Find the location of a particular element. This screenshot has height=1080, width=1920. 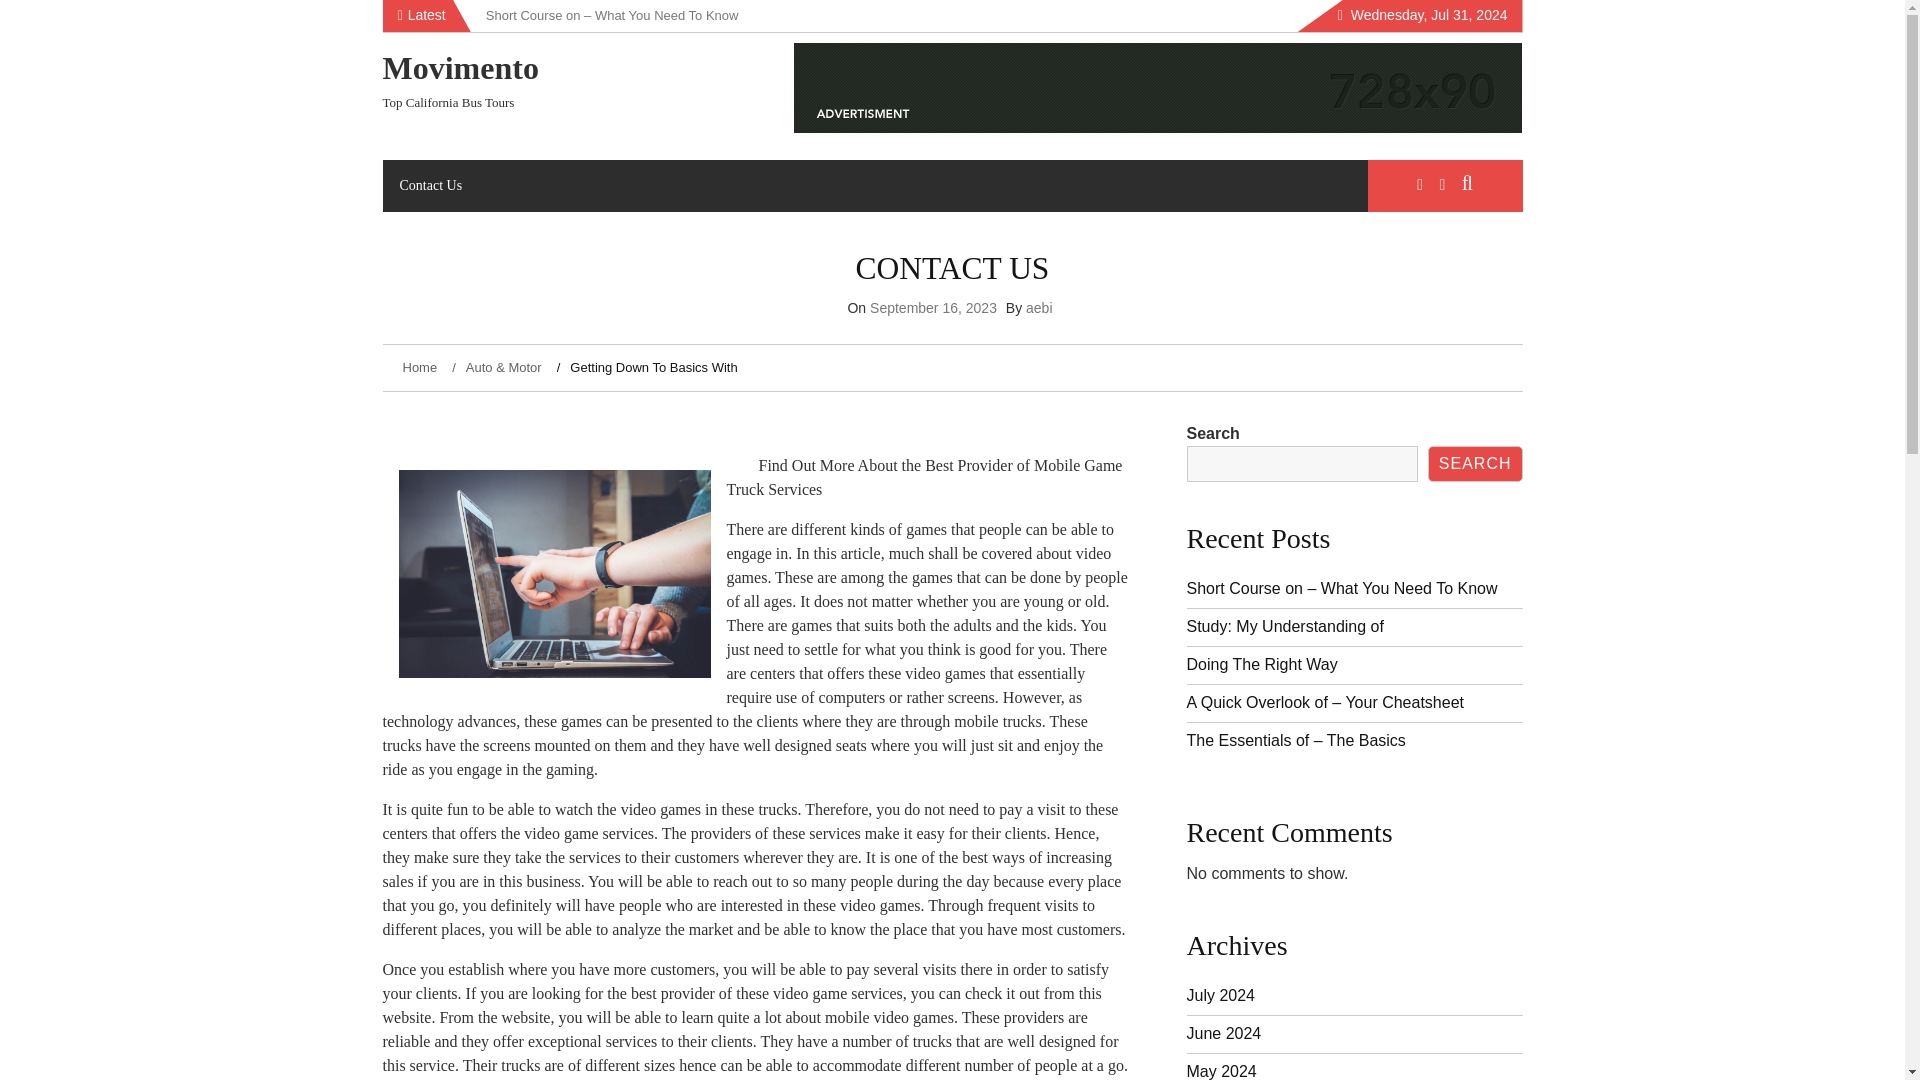

Doing The Right Way is located at coordinates (1261, 664).